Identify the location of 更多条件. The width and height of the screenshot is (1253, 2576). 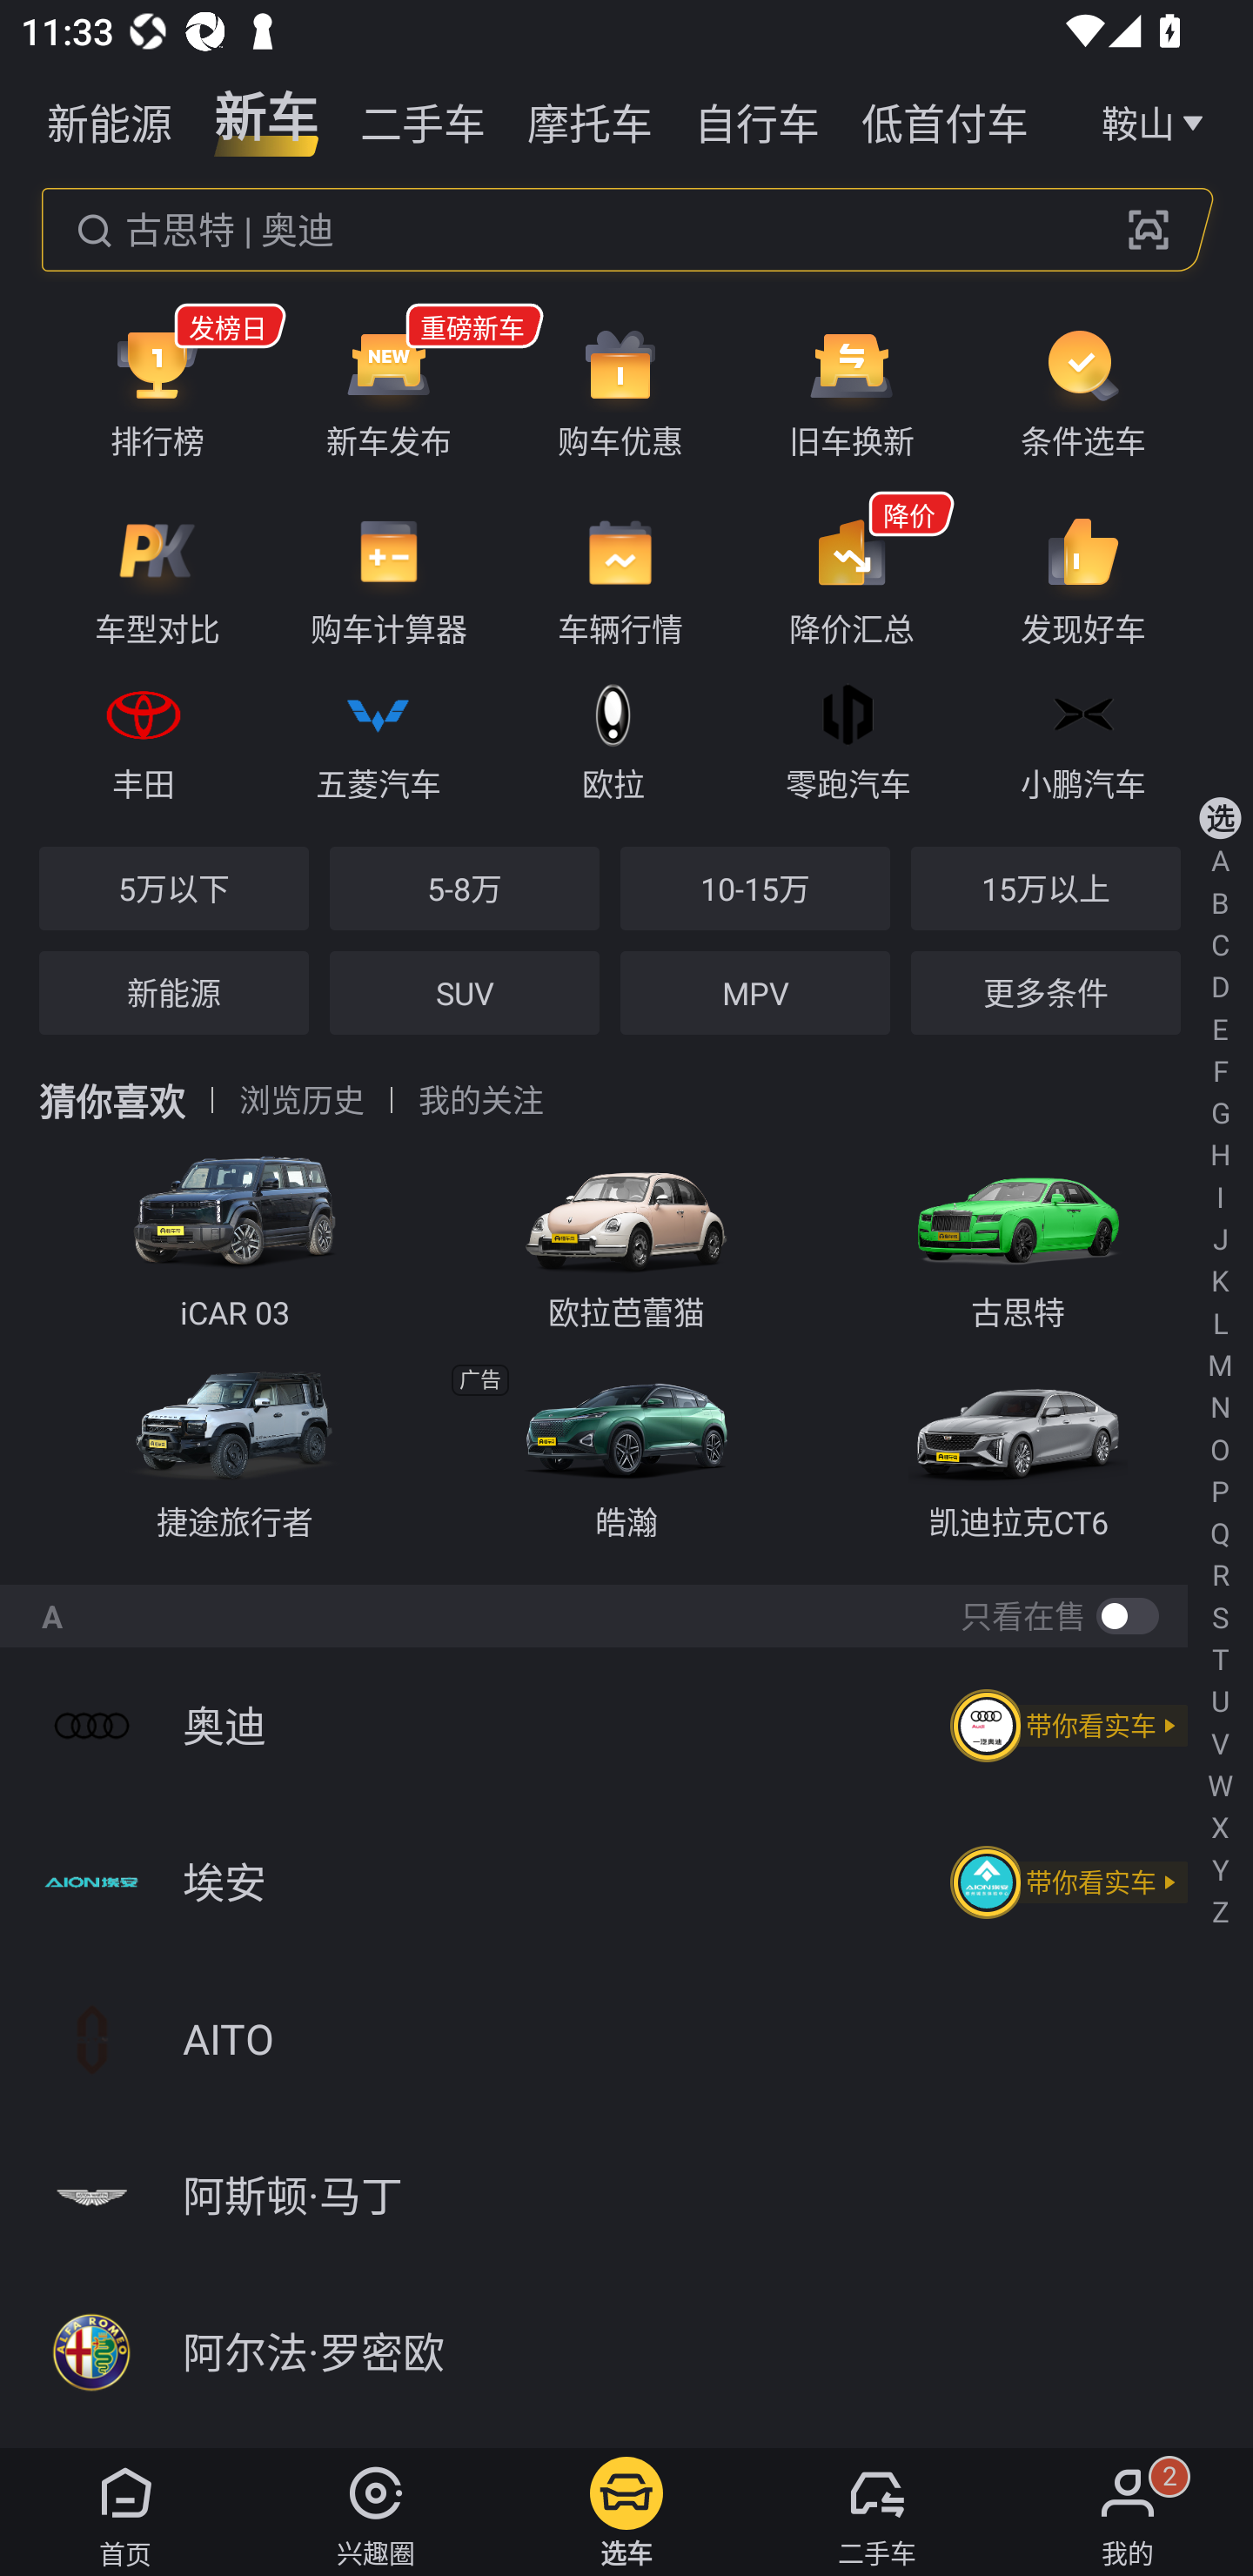
(1045, 992).